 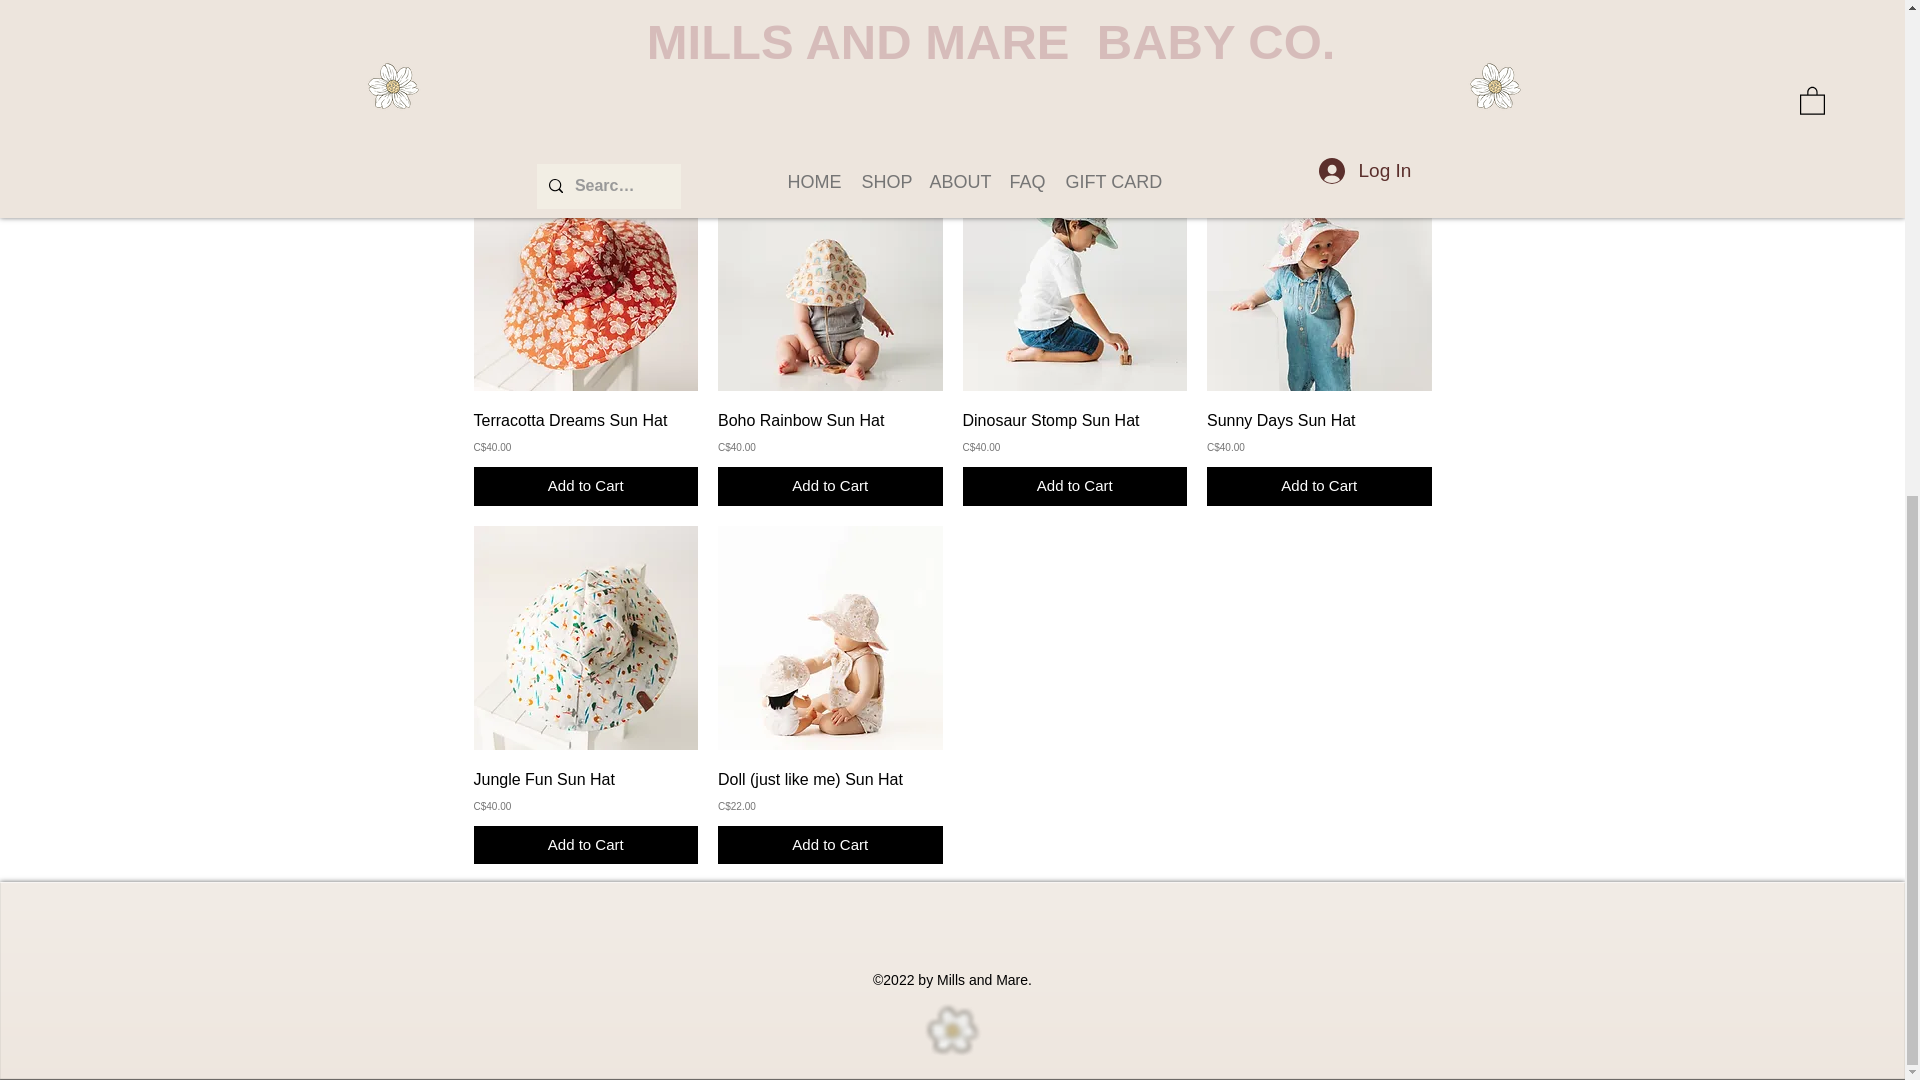 I want to click on Add to Cart, so click(x=830, y=127).